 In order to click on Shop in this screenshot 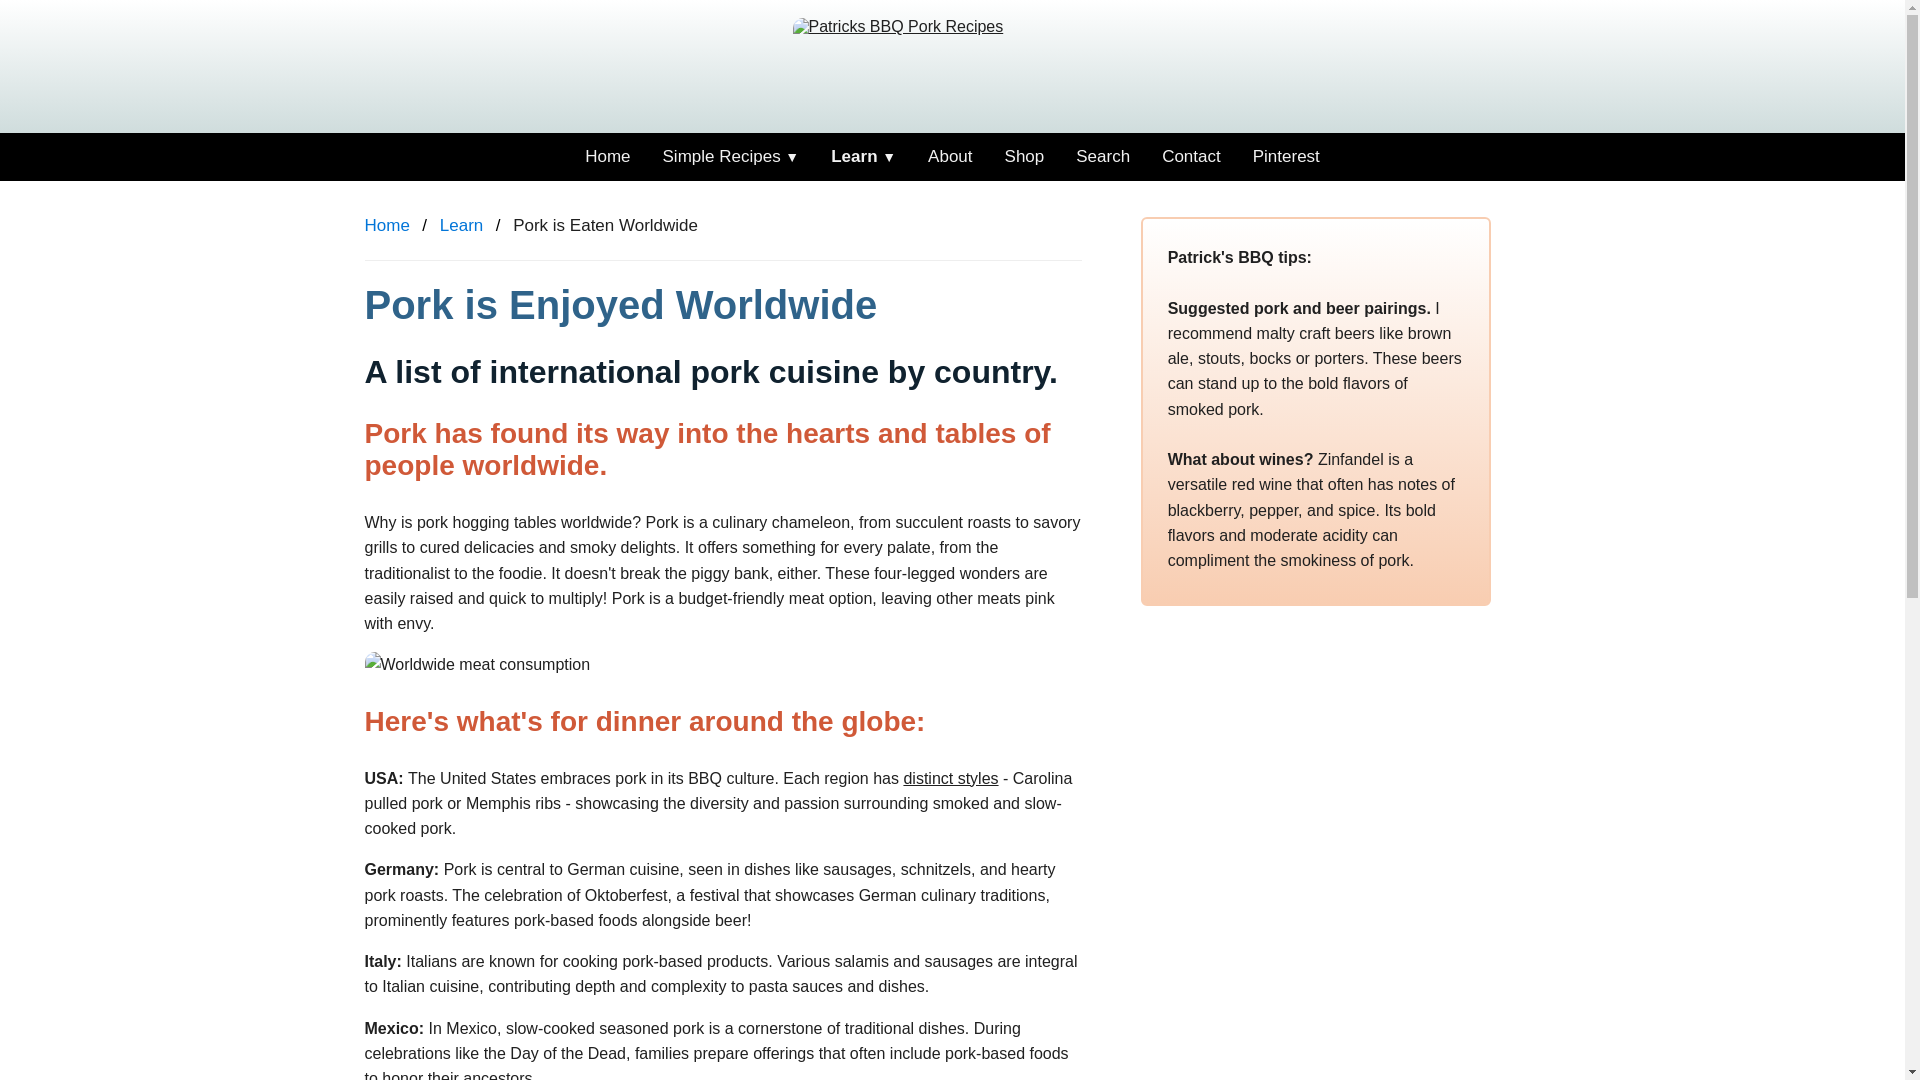, I will do `click(1024, 156)`.